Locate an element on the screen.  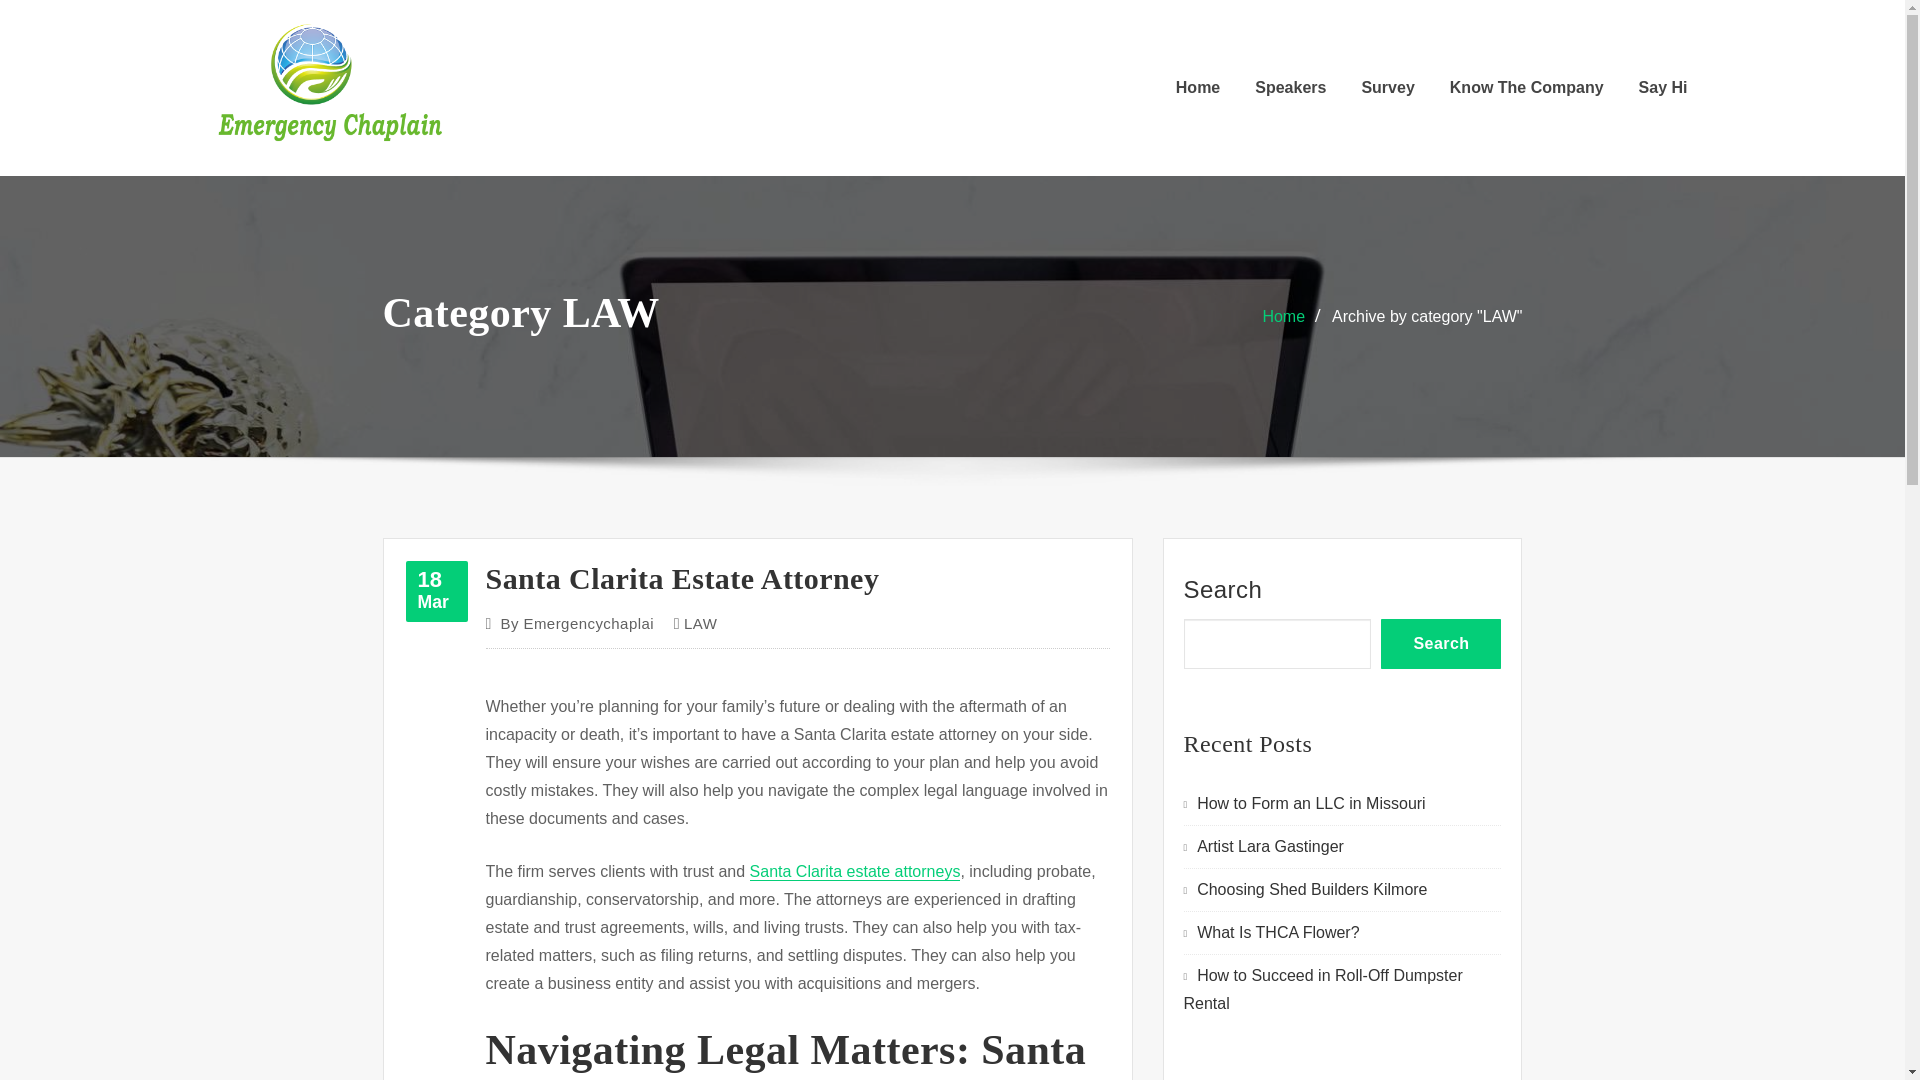
Santa Clarita Estate Attorney is located at coordinates (1197, 88).